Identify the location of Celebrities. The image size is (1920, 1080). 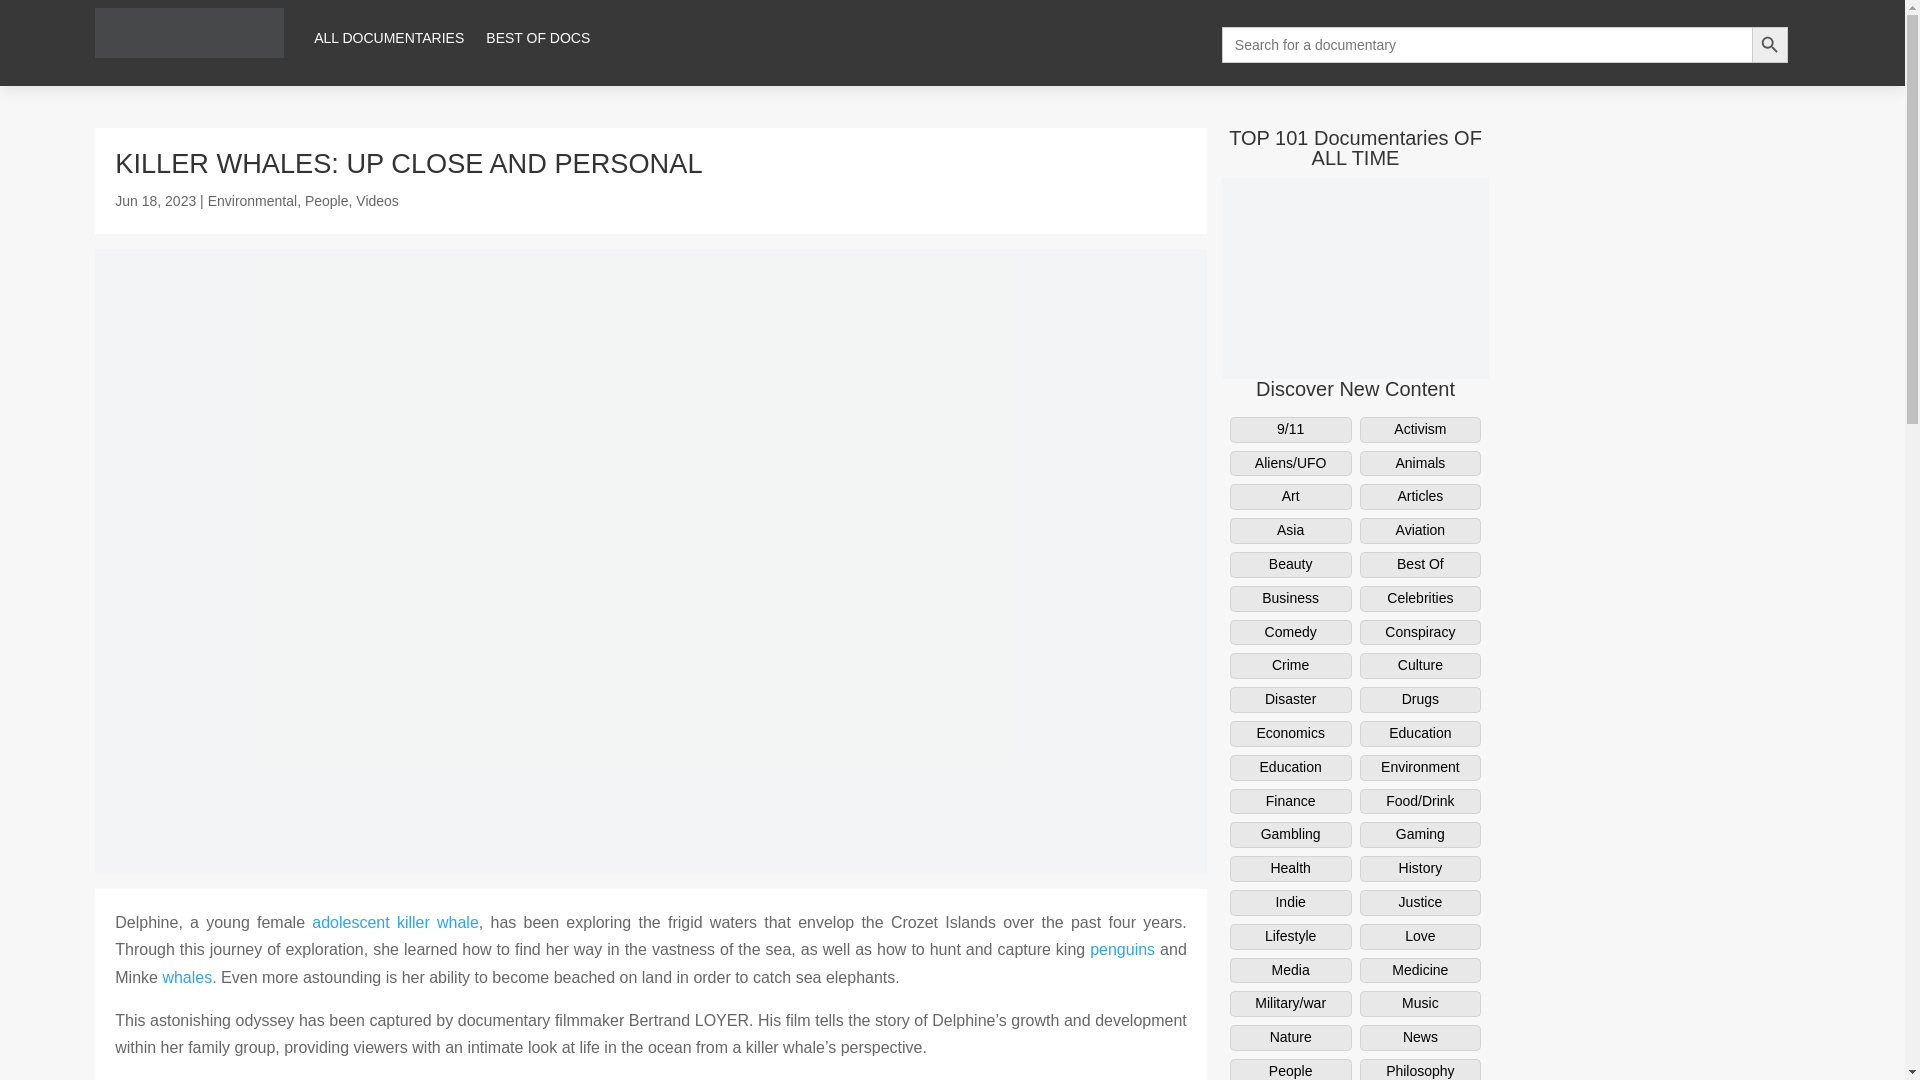
(1420, 599).